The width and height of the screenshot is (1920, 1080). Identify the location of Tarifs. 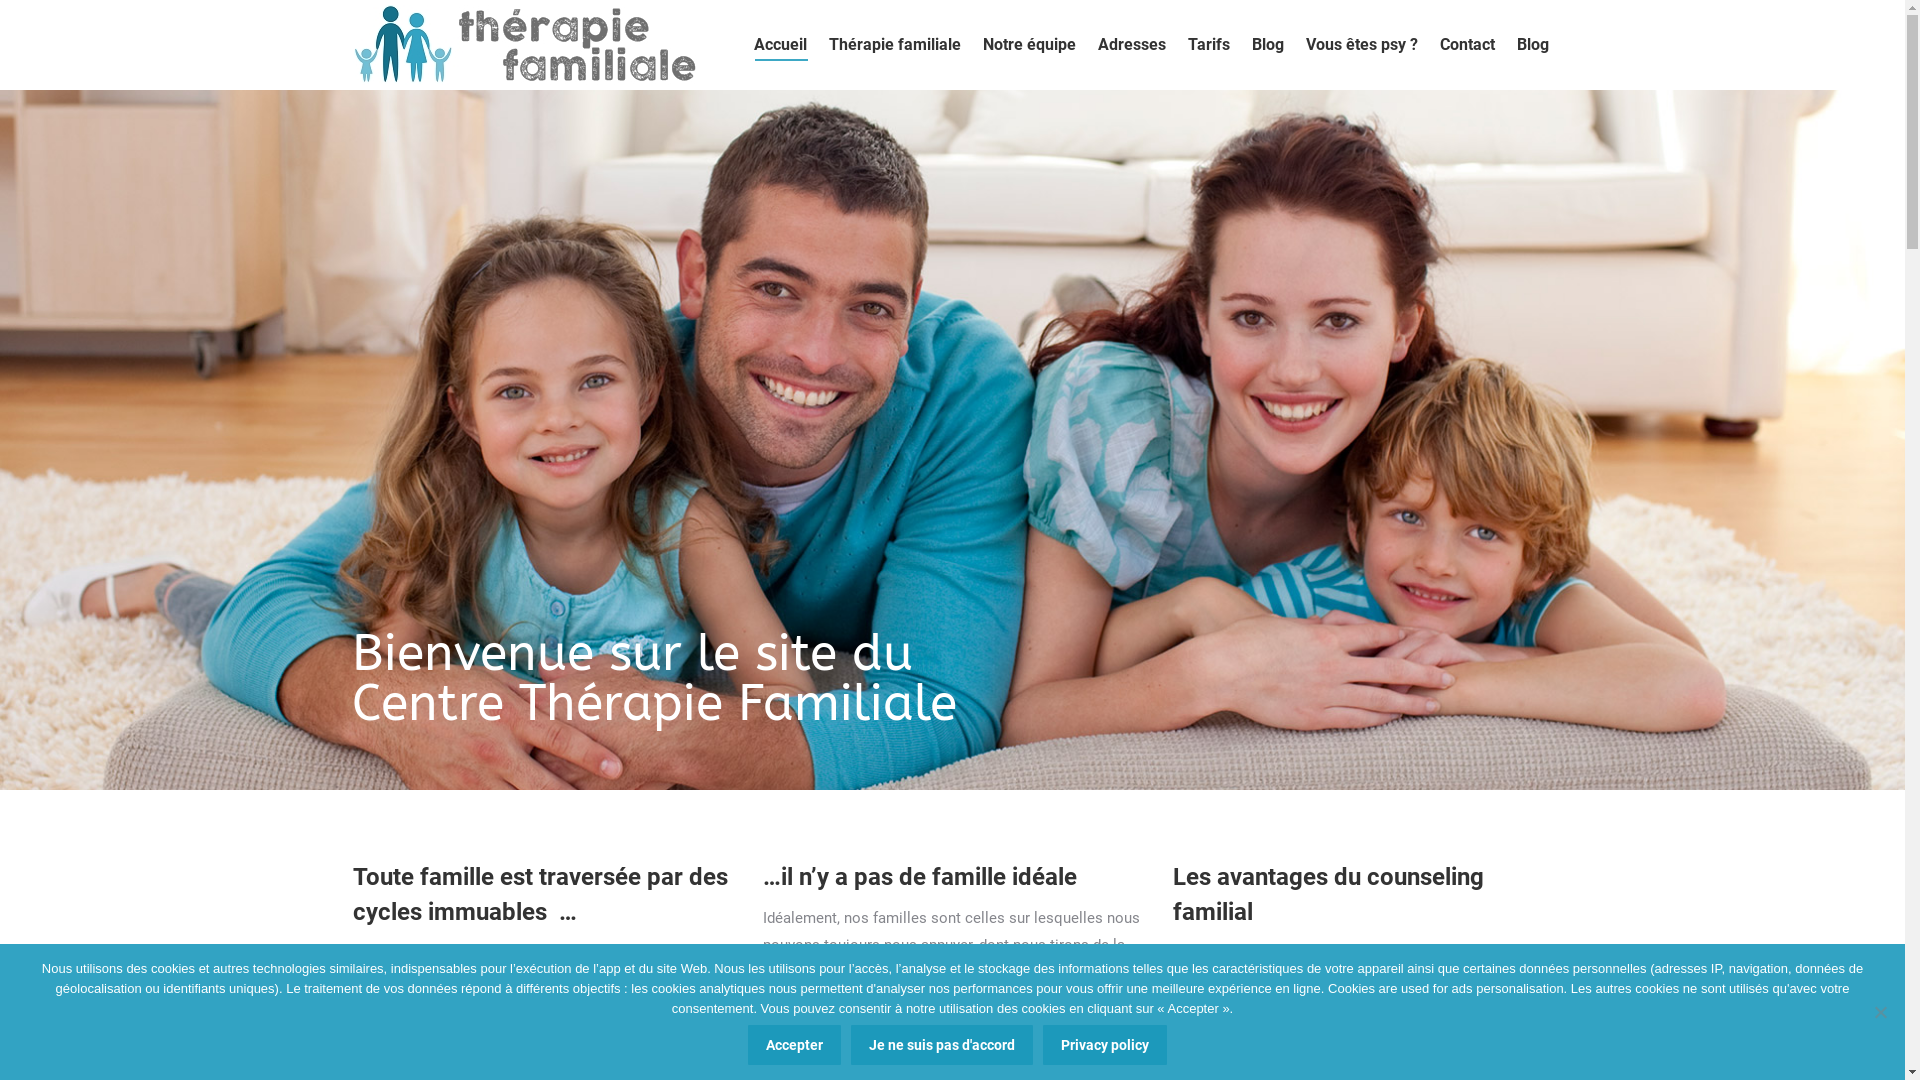
(1209, 45).